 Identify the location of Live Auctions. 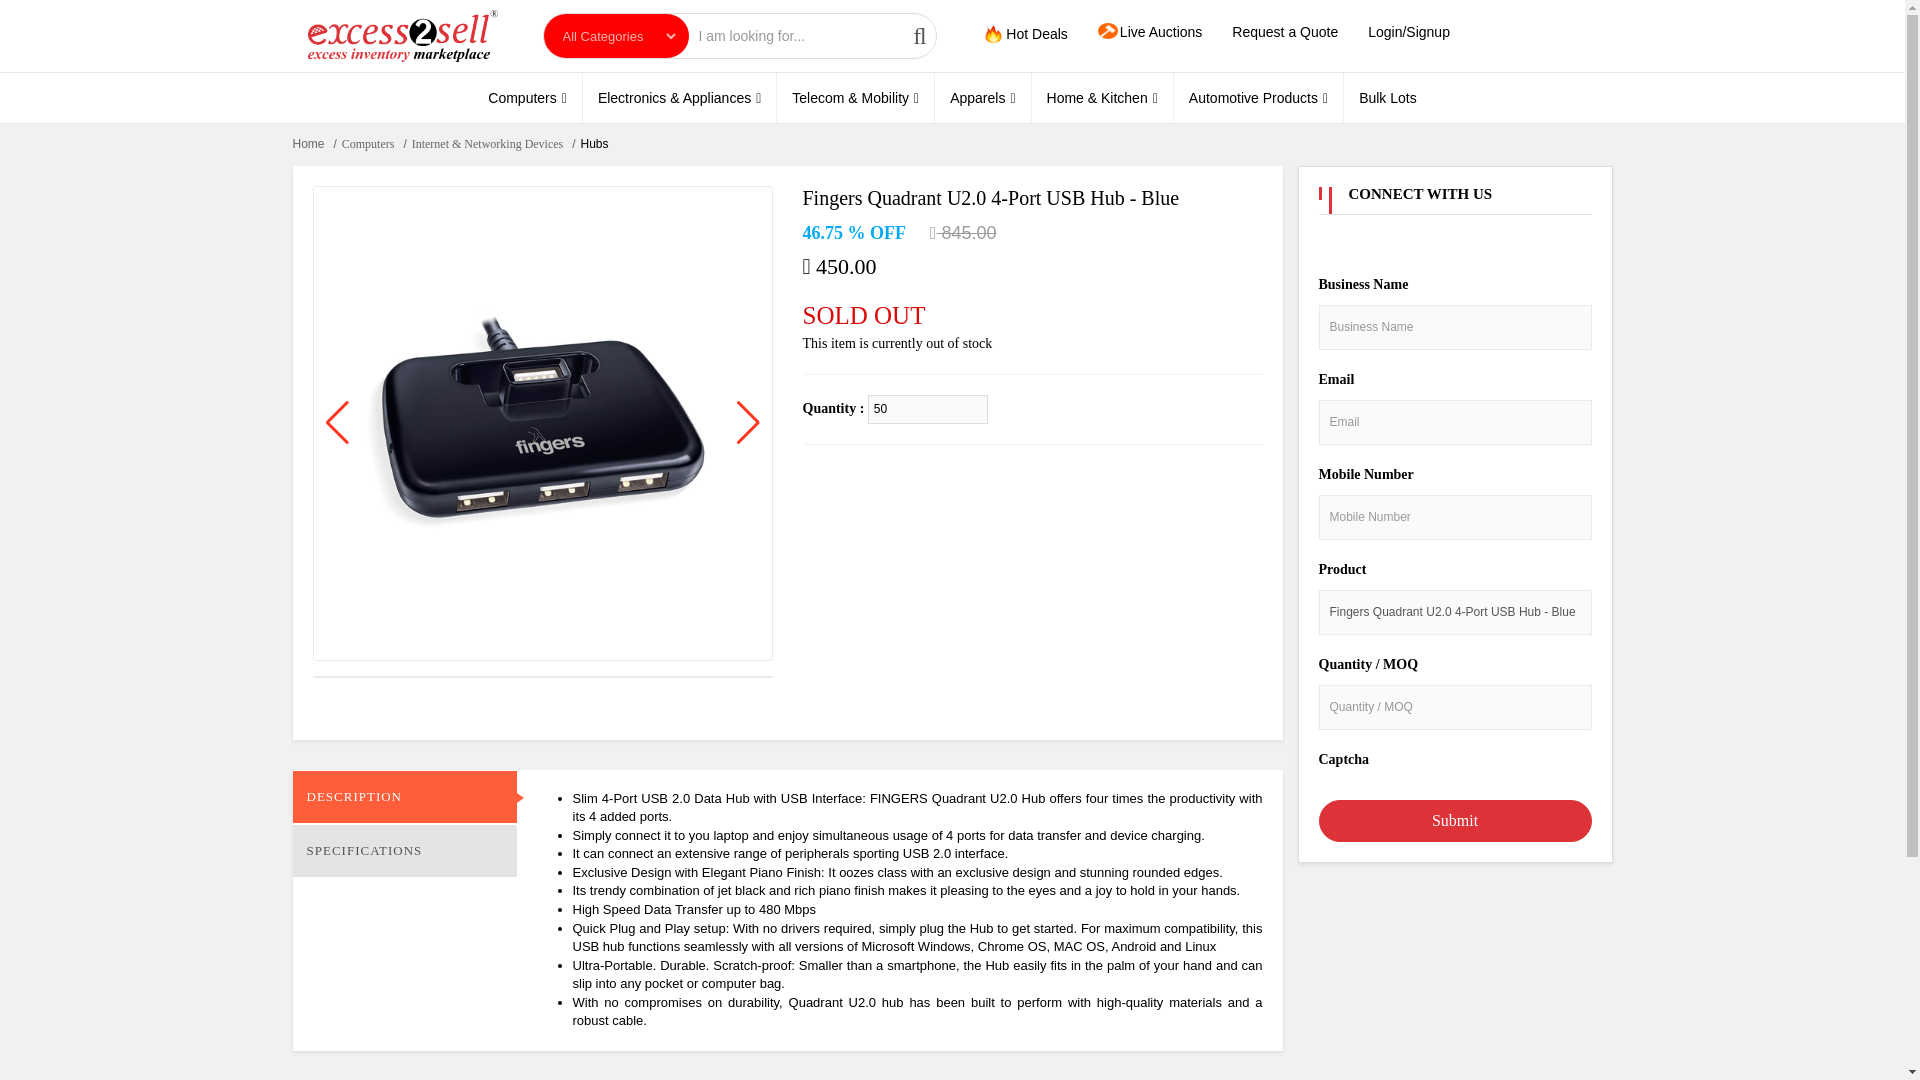
(1150, 32).